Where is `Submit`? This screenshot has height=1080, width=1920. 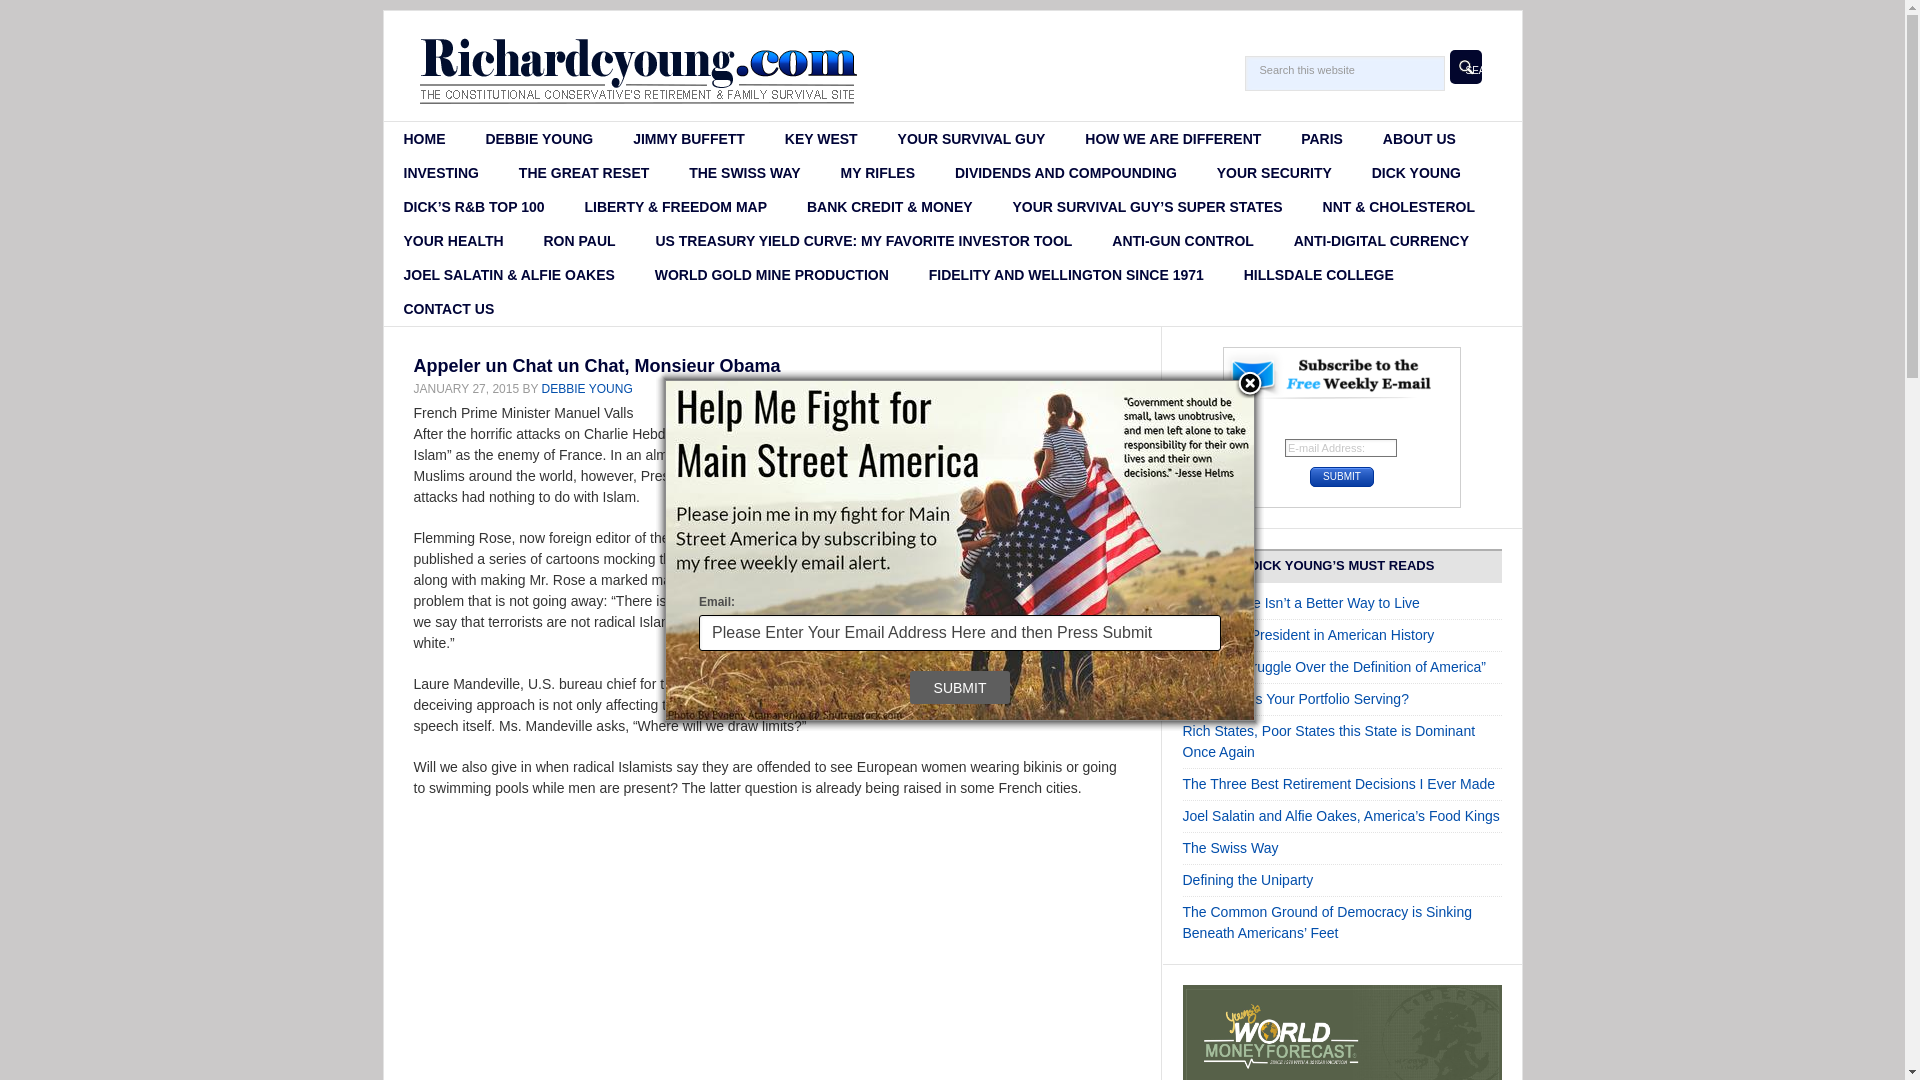 Submit is located at coordinates (960, 687).